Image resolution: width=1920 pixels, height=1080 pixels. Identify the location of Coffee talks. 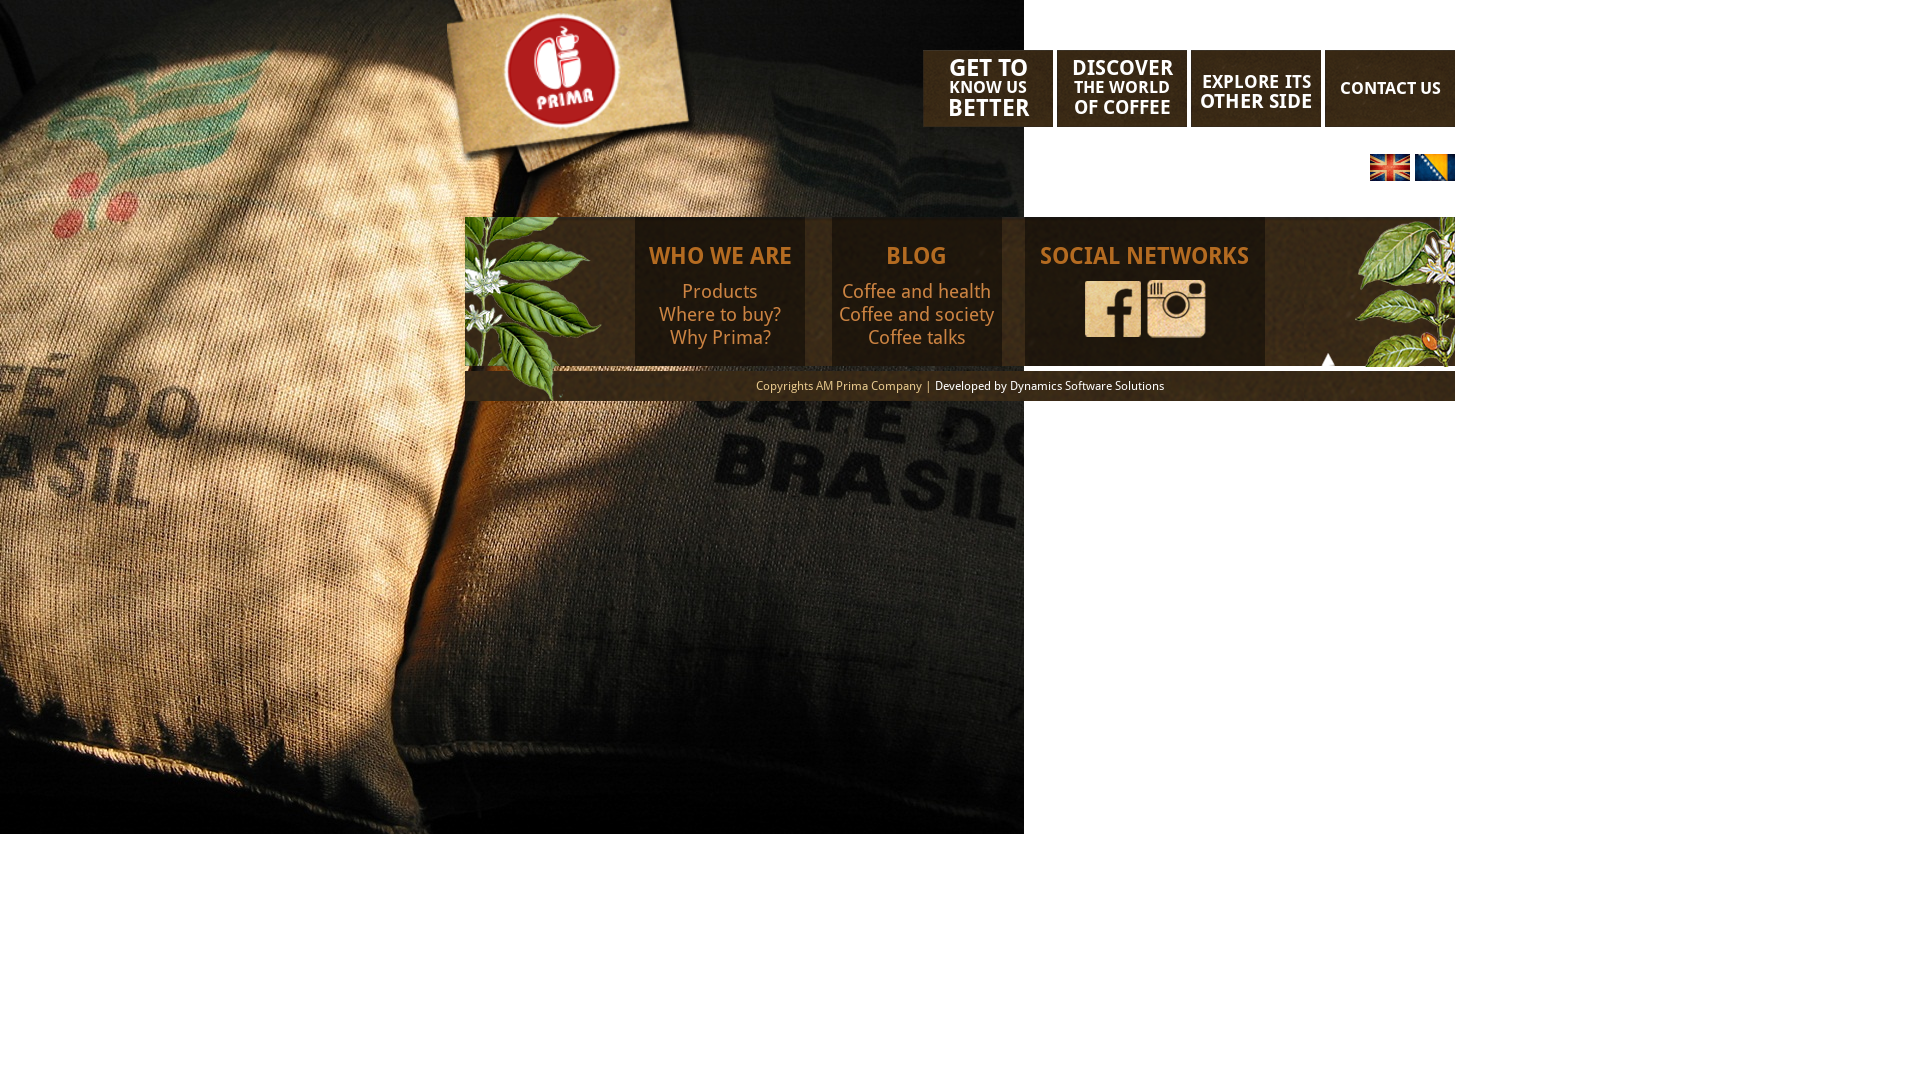
(917, 338).